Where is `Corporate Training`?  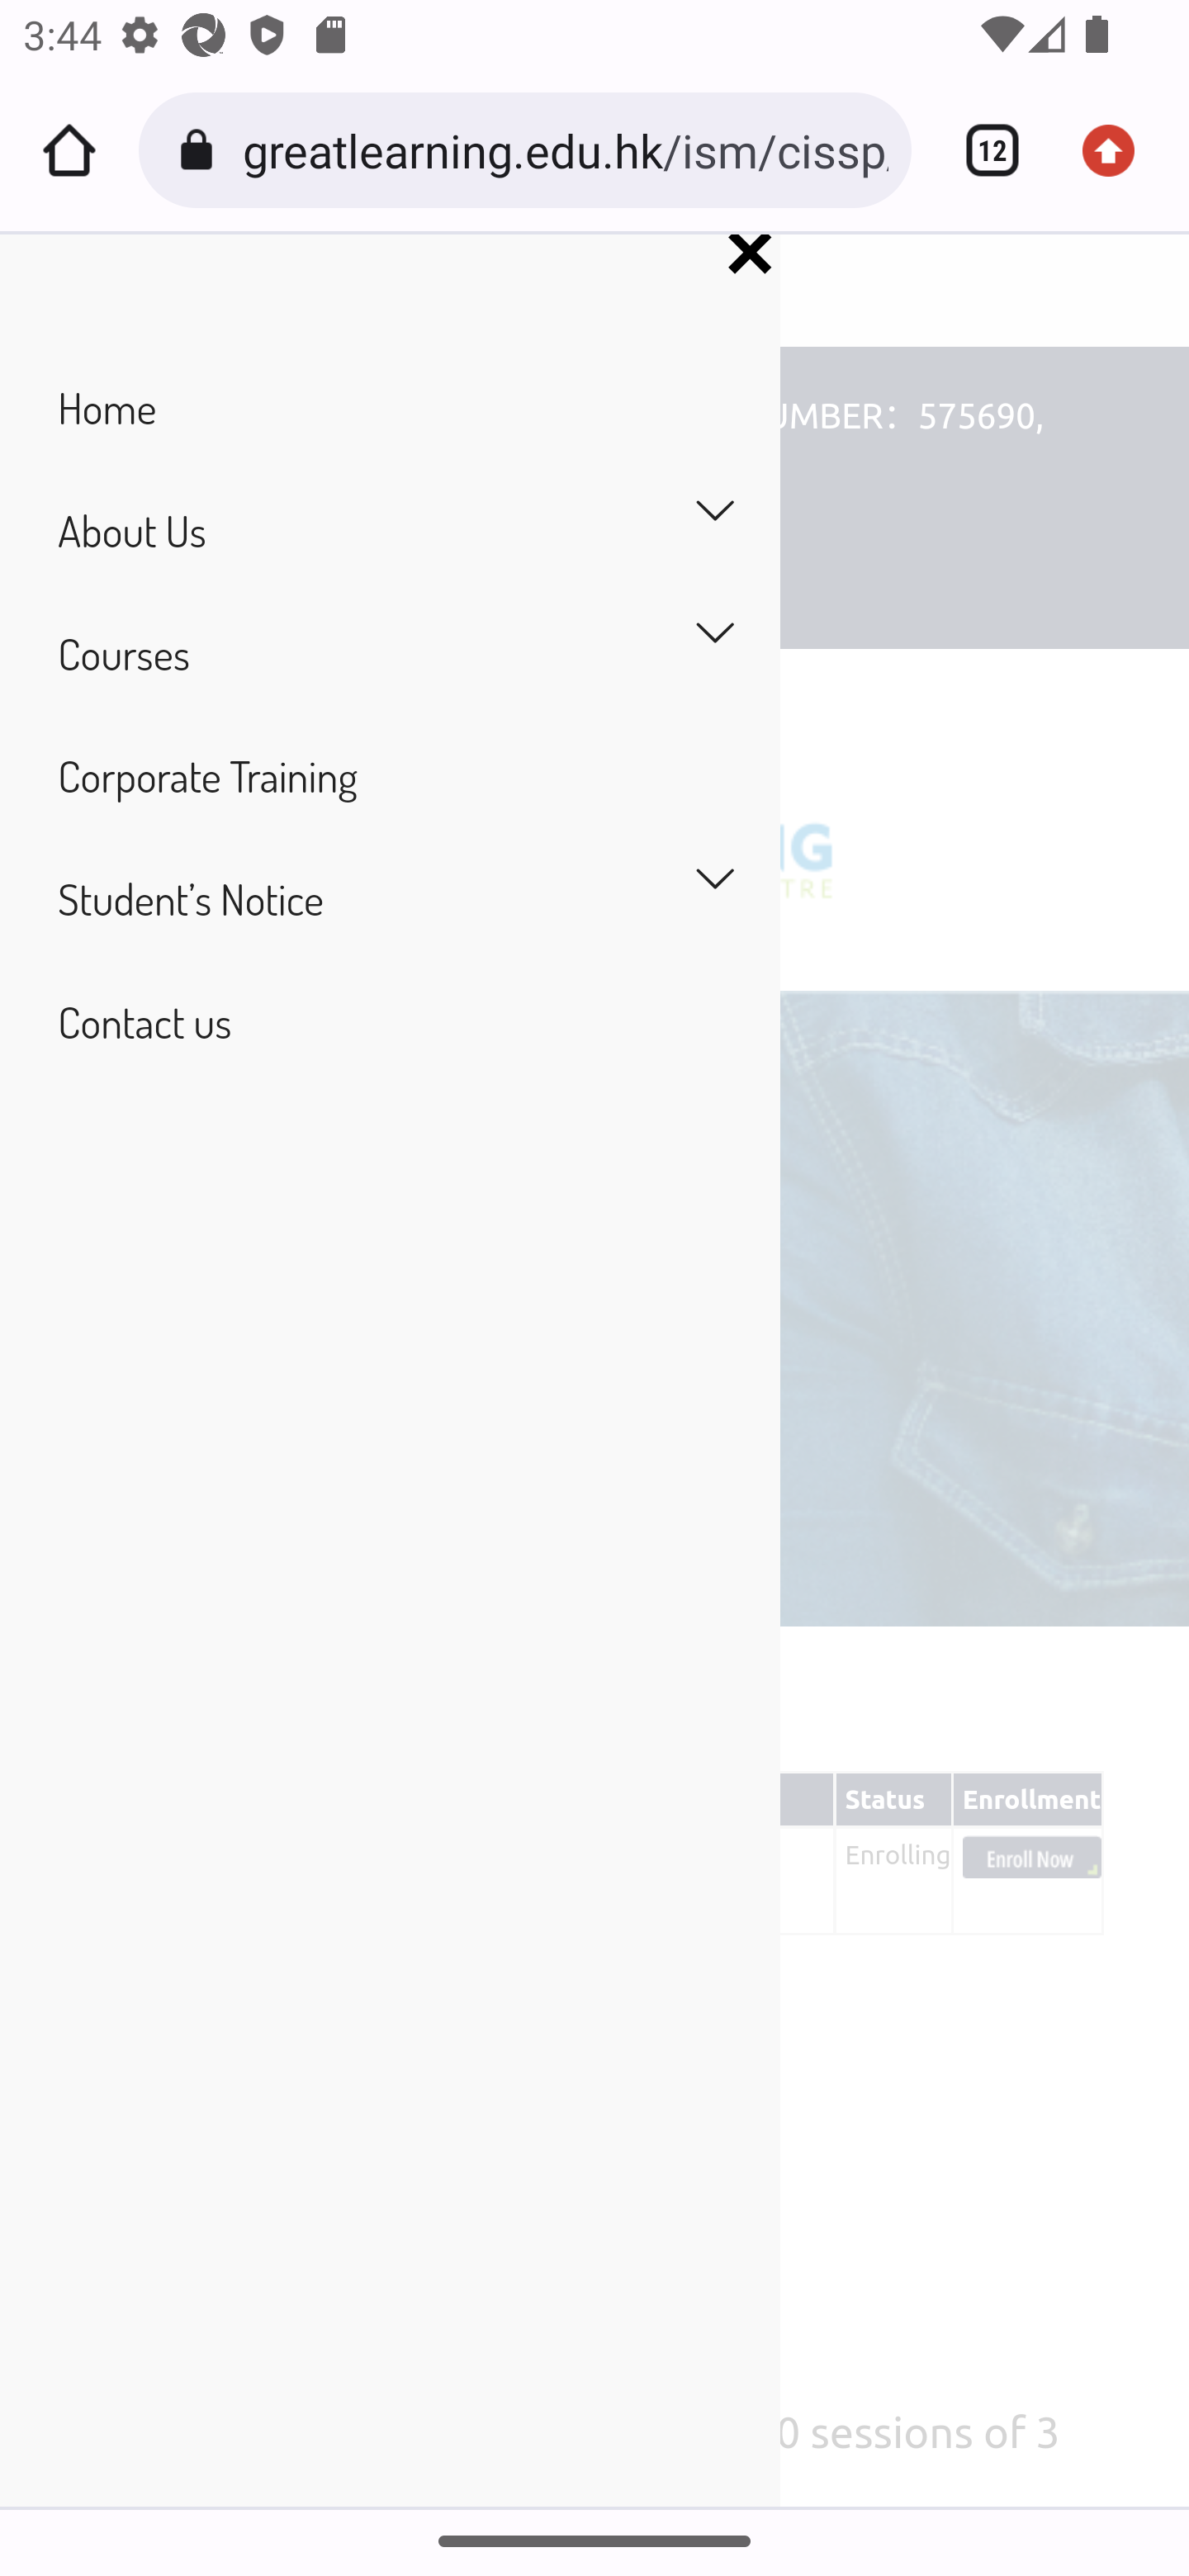
Corporate Training is located at coordinates (390, 776).